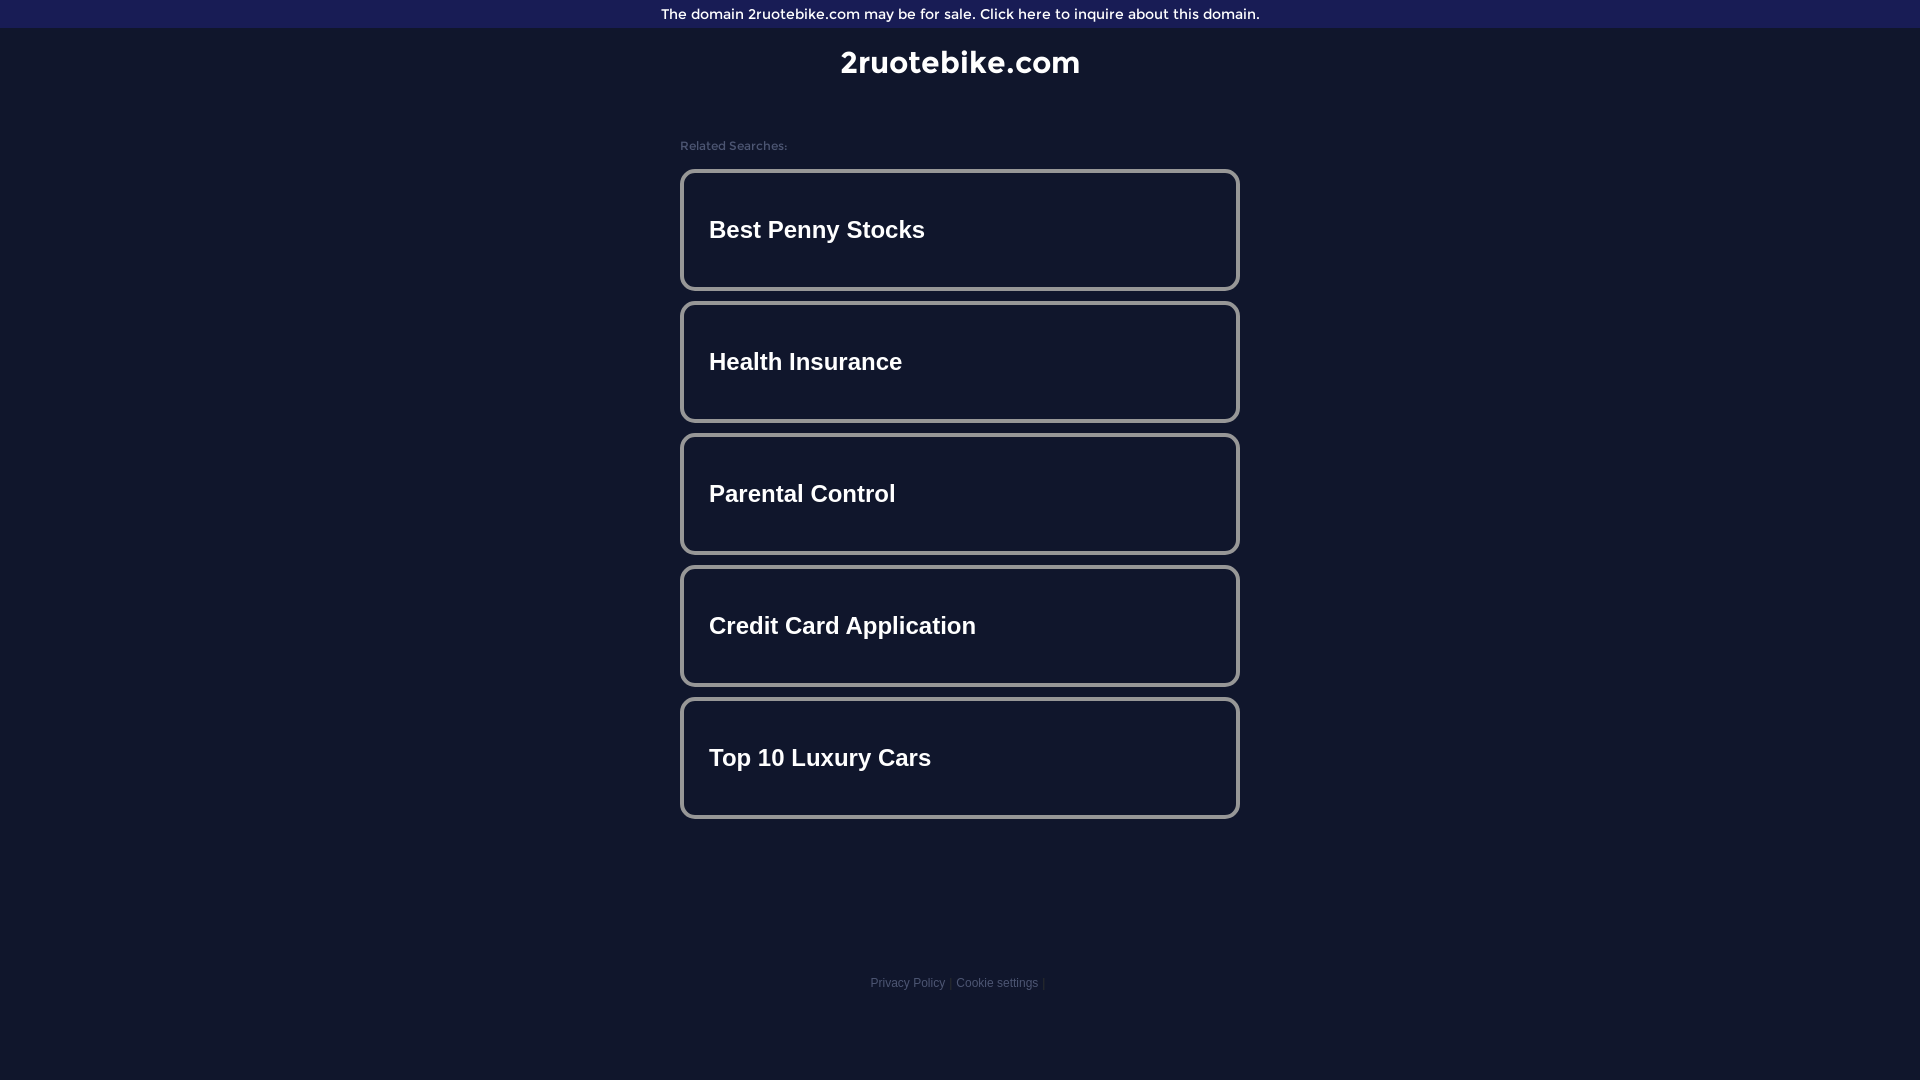 The image size is (1920, 1080). I want to click on Top 10 Luxury Cars, so click(960, 758).